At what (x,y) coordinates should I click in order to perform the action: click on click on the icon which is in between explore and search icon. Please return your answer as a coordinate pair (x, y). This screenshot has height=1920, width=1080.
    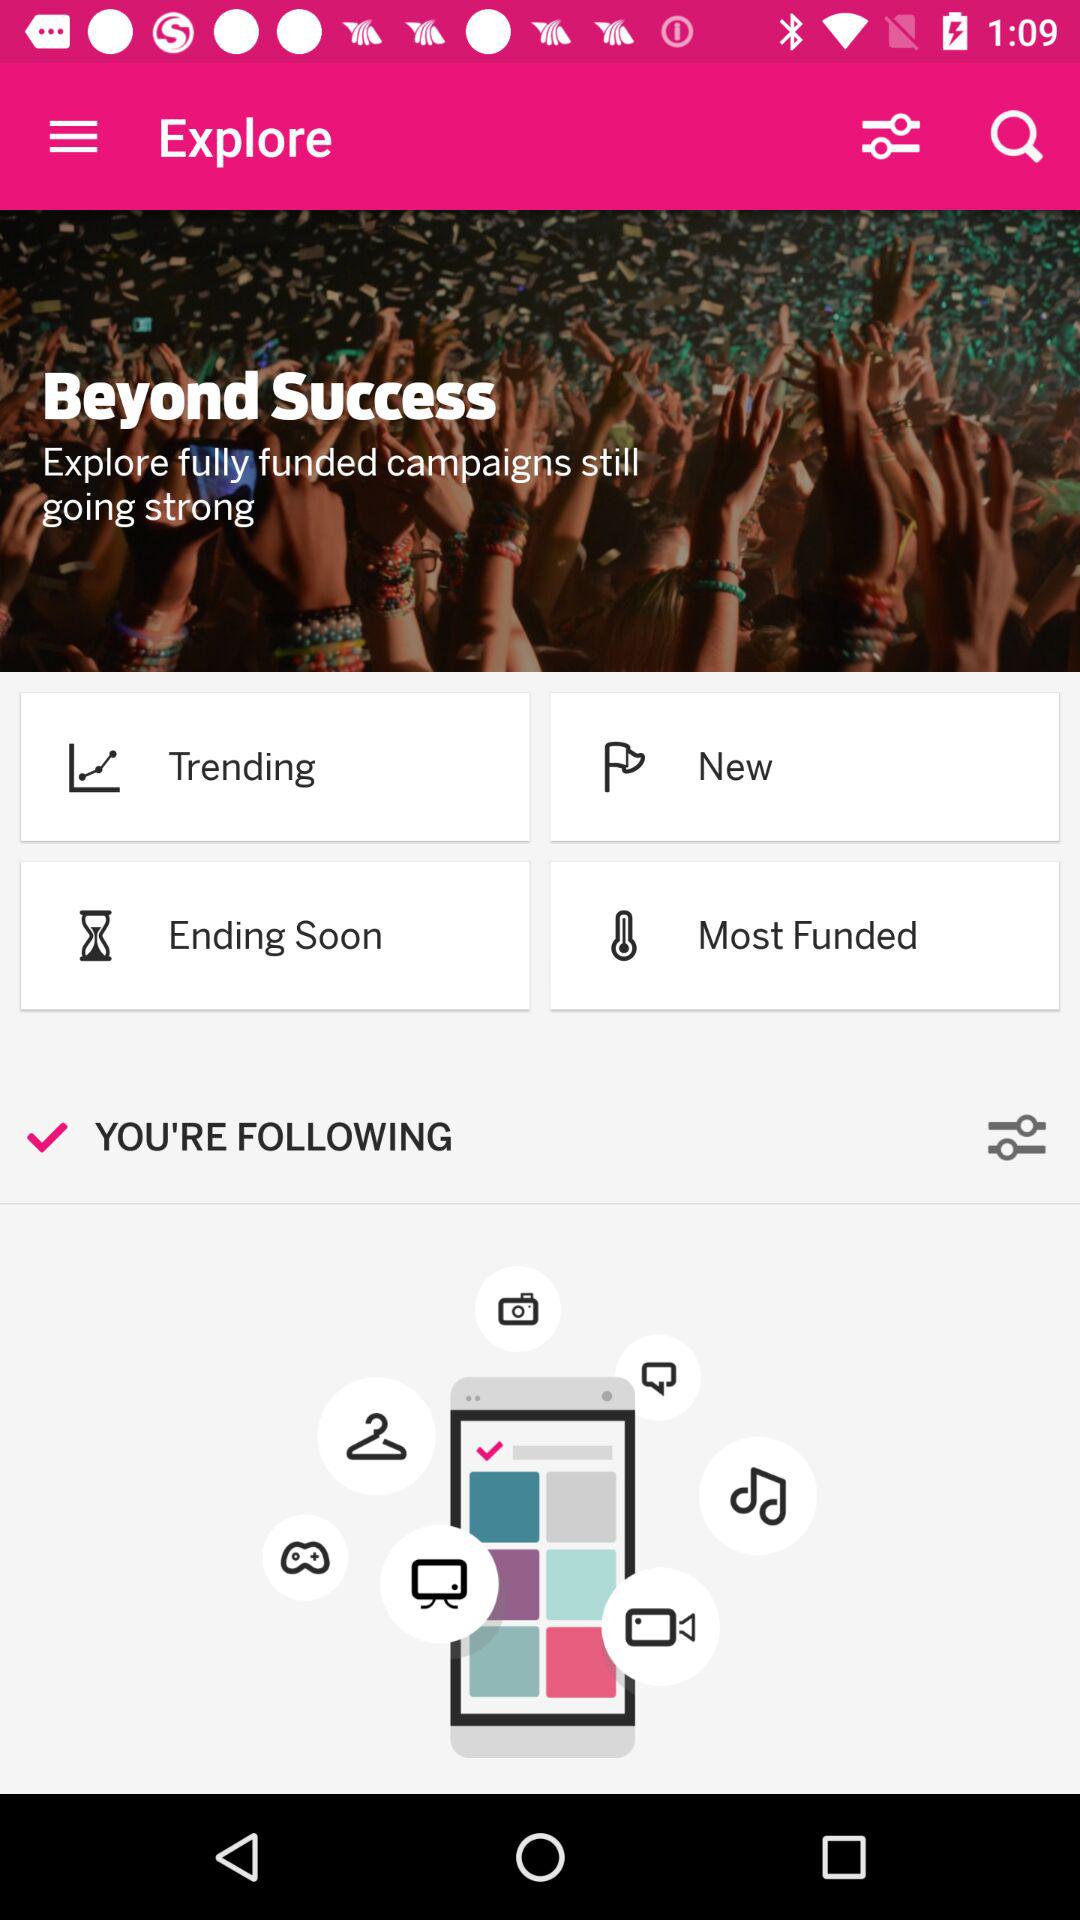
    Looking at the image, I should click on (890, 136).